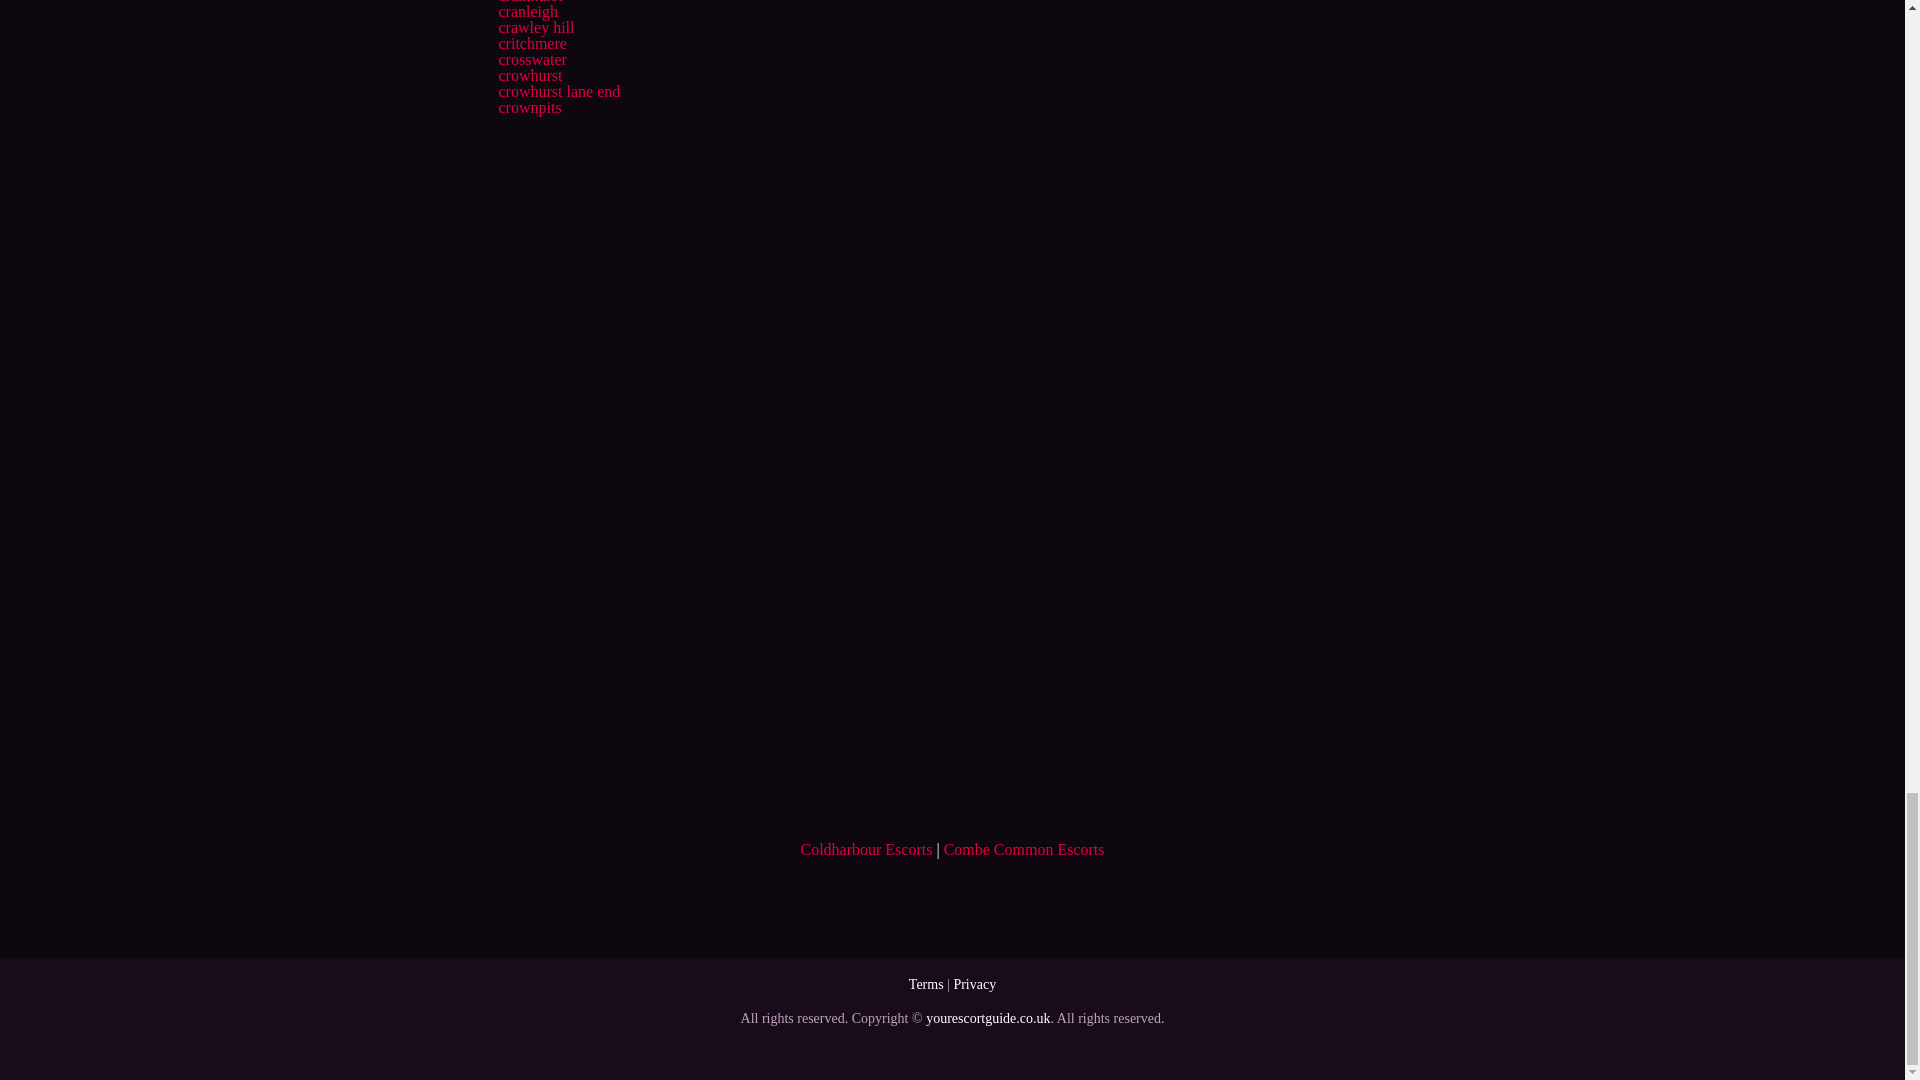 The width and height of the screenshot is (1920, 1080). What do you see at coordinates (536, 27) in the screenshot?
I see `crawley hill` at bounding box center [536, 27].